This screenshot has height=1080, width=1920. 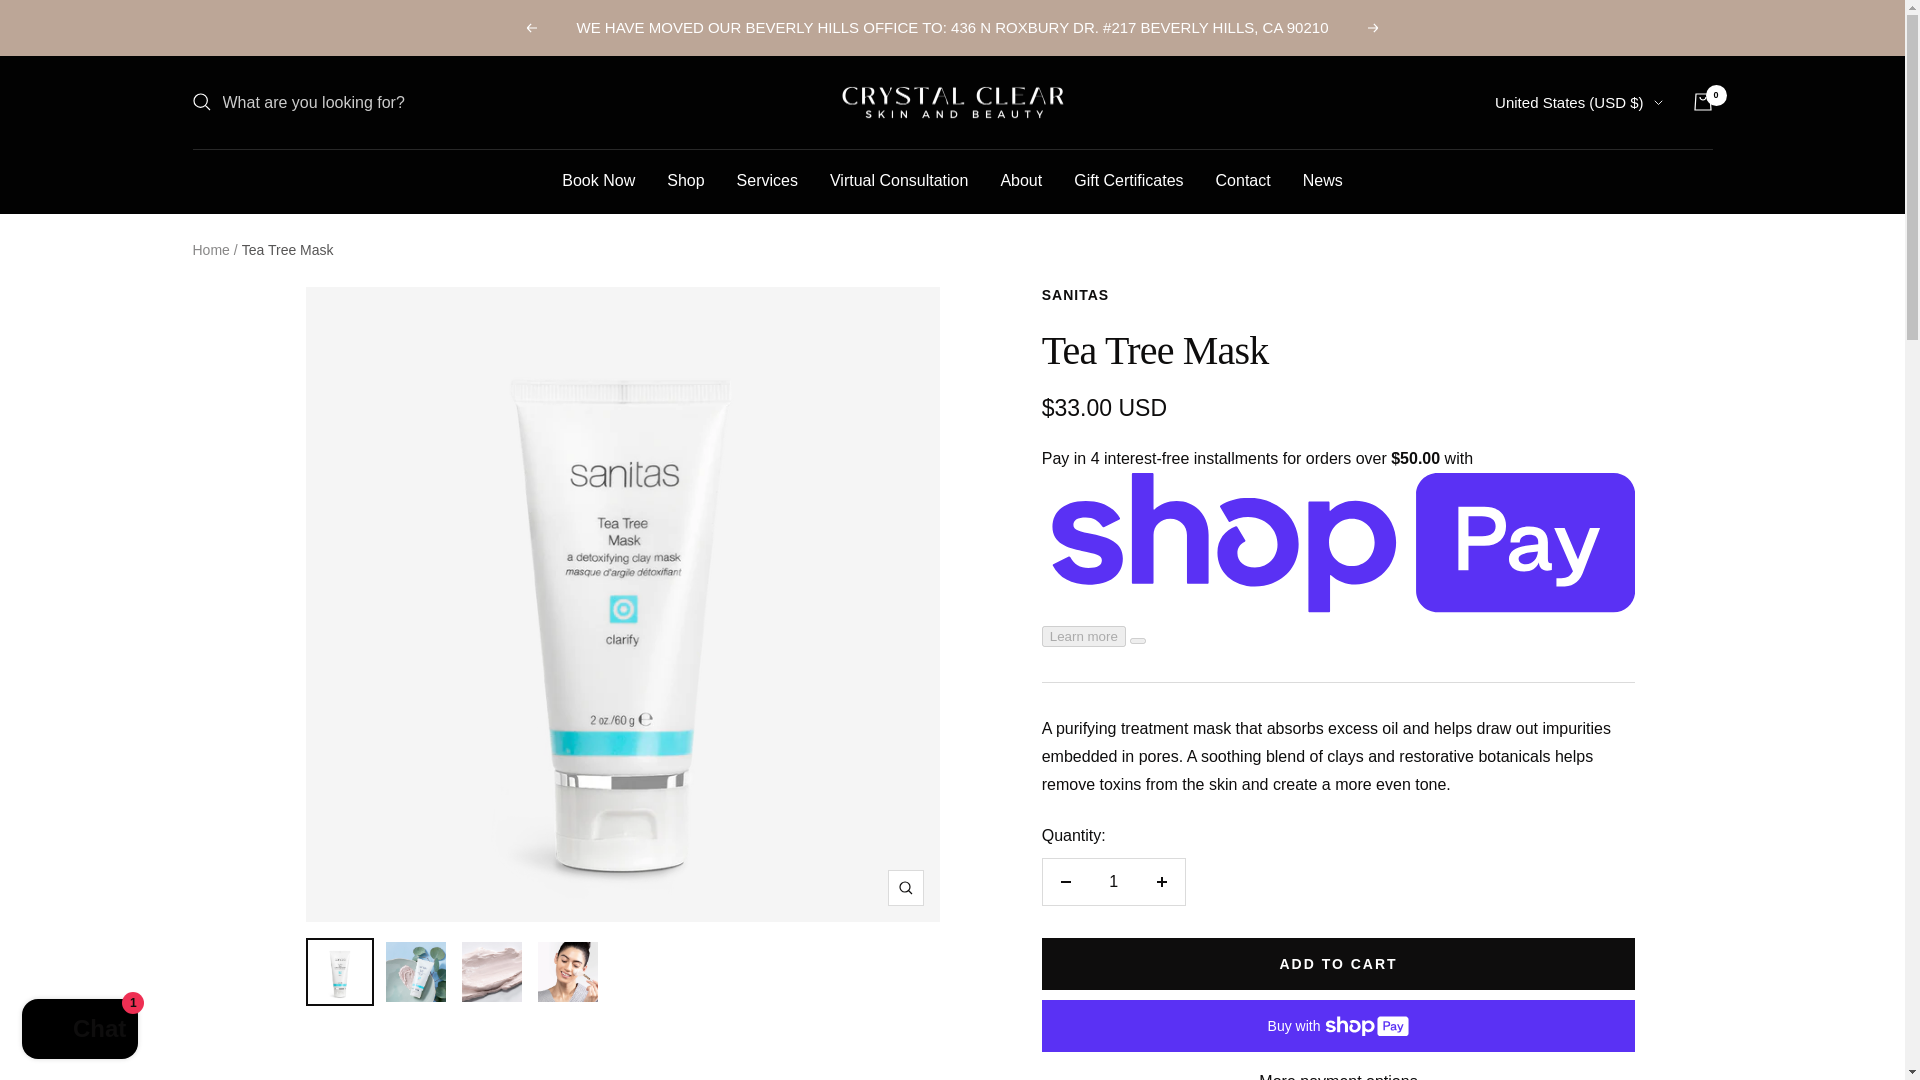 I want to click on CZ, so click(x=1521, y=312).